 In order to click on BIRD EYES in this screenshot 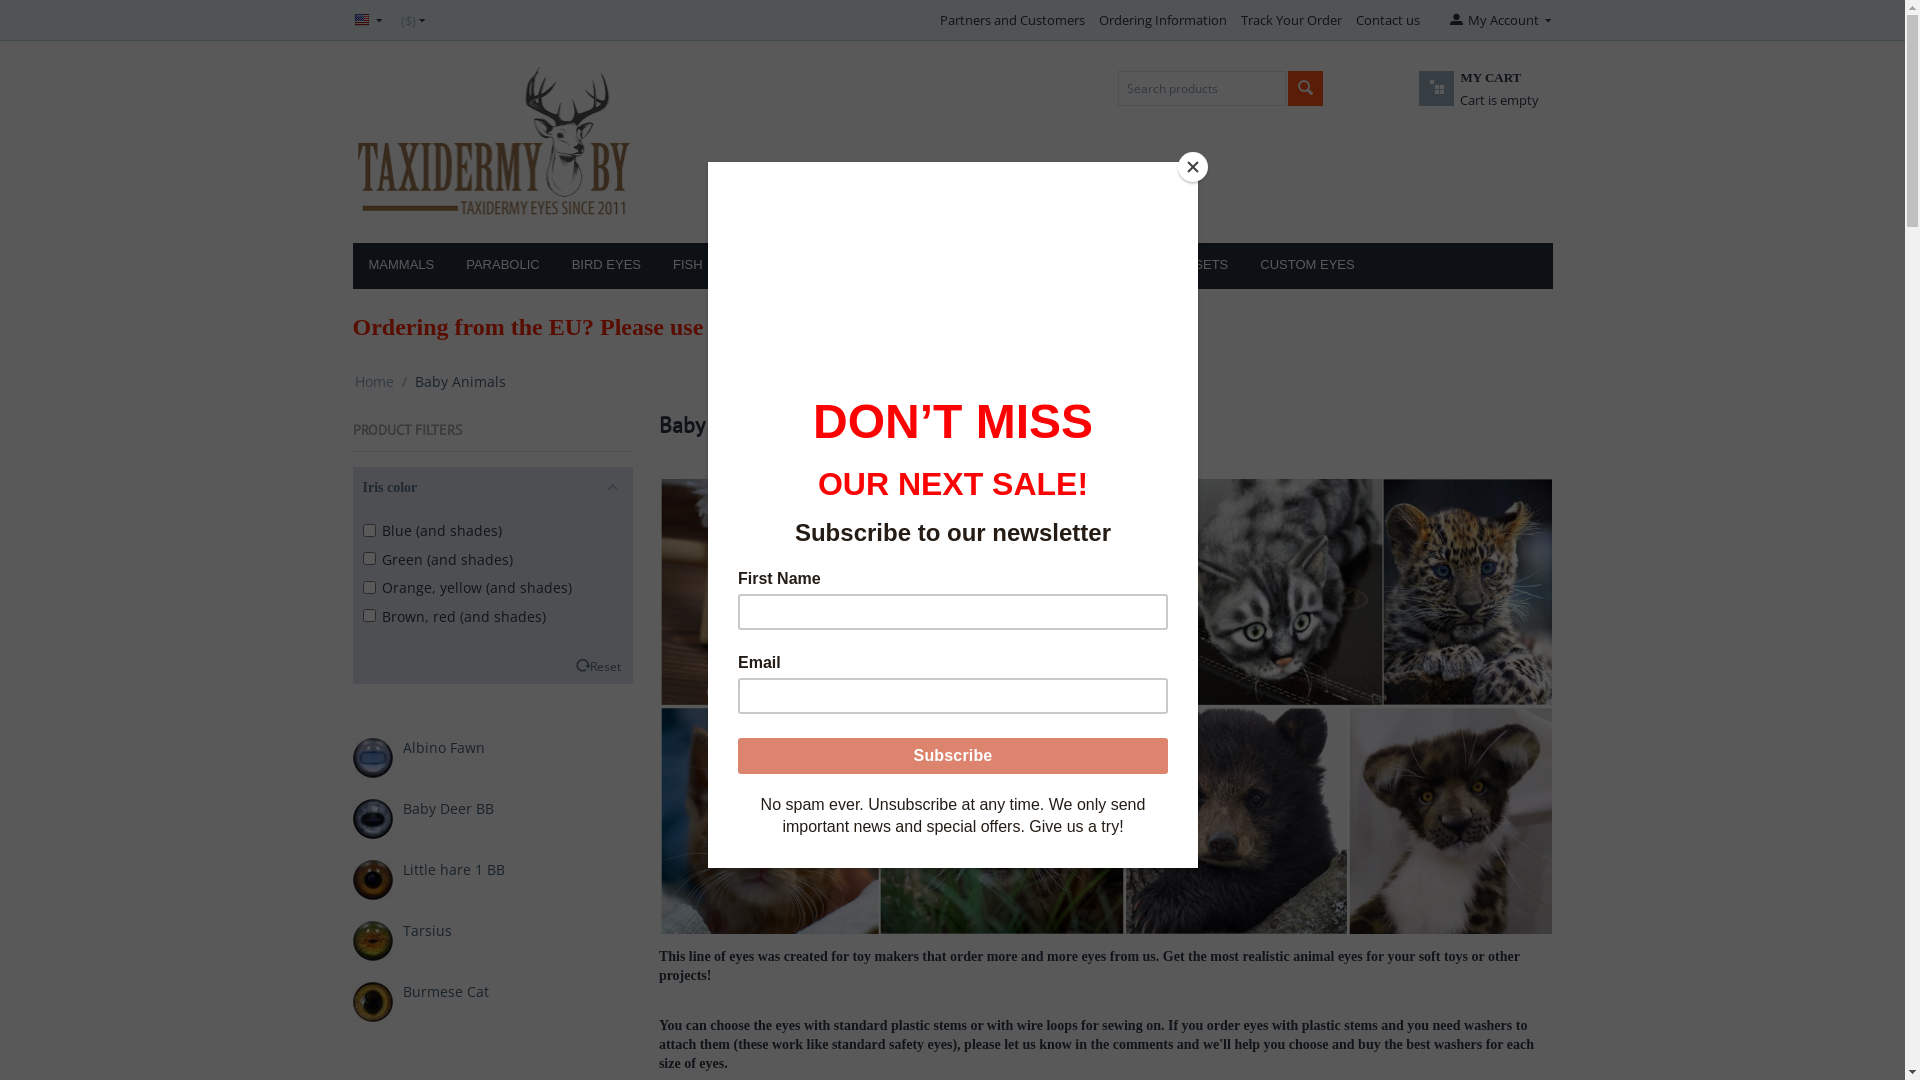, I will do `click(606, 266)`.